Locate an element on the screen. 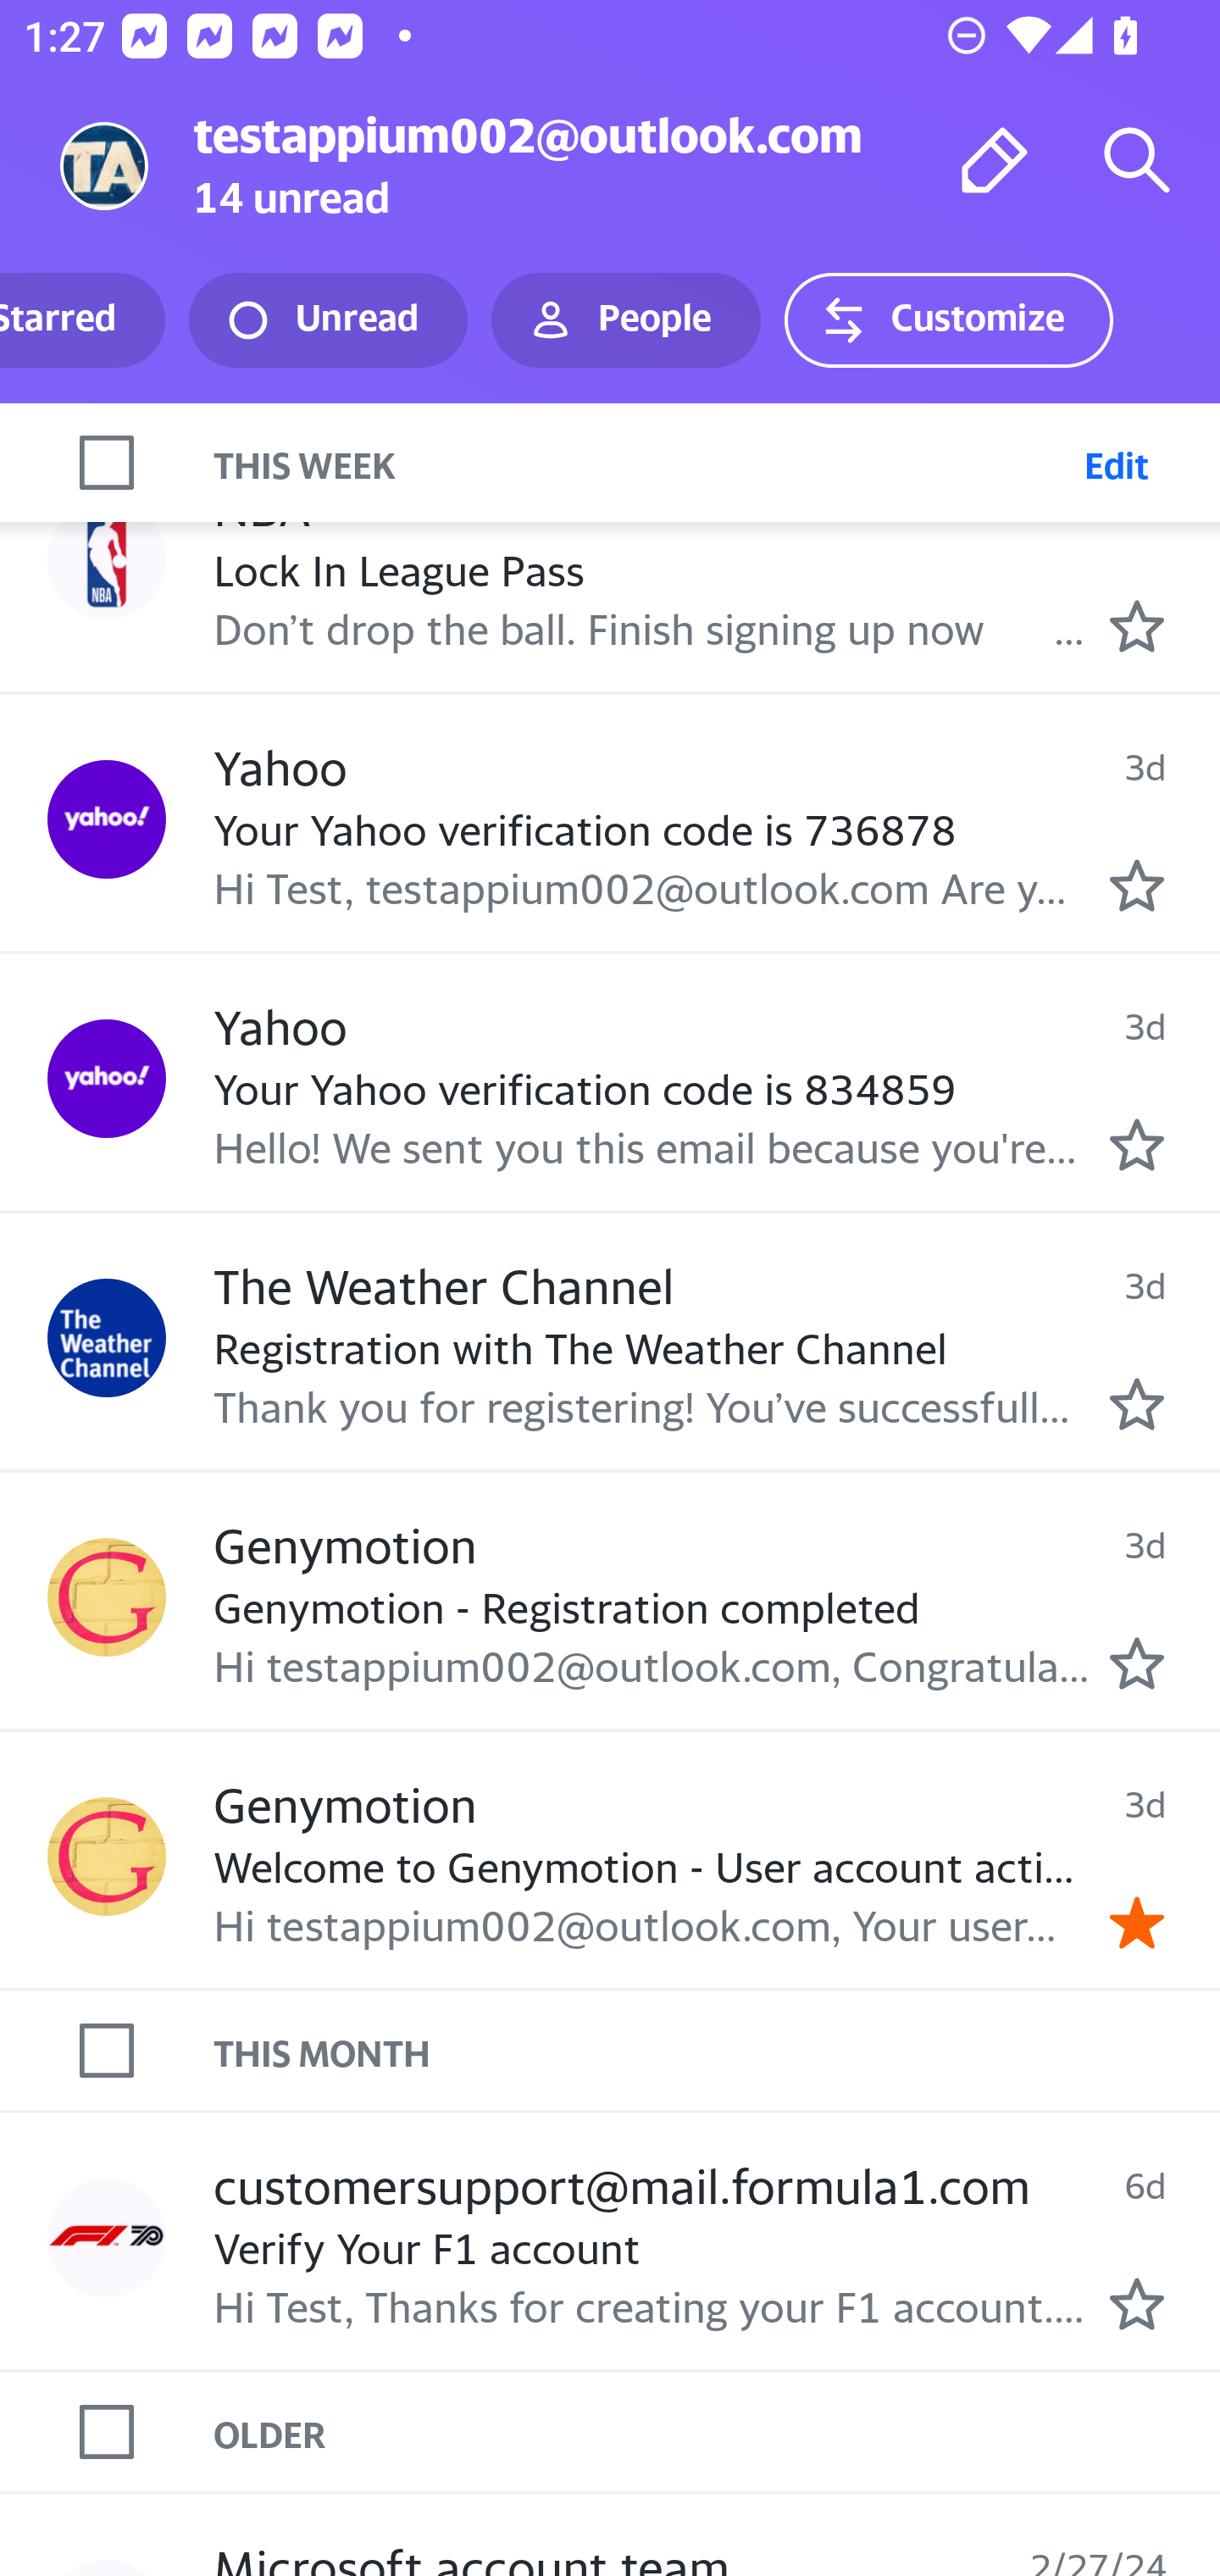  Remove star. is located at coordinates (1137, 1923).